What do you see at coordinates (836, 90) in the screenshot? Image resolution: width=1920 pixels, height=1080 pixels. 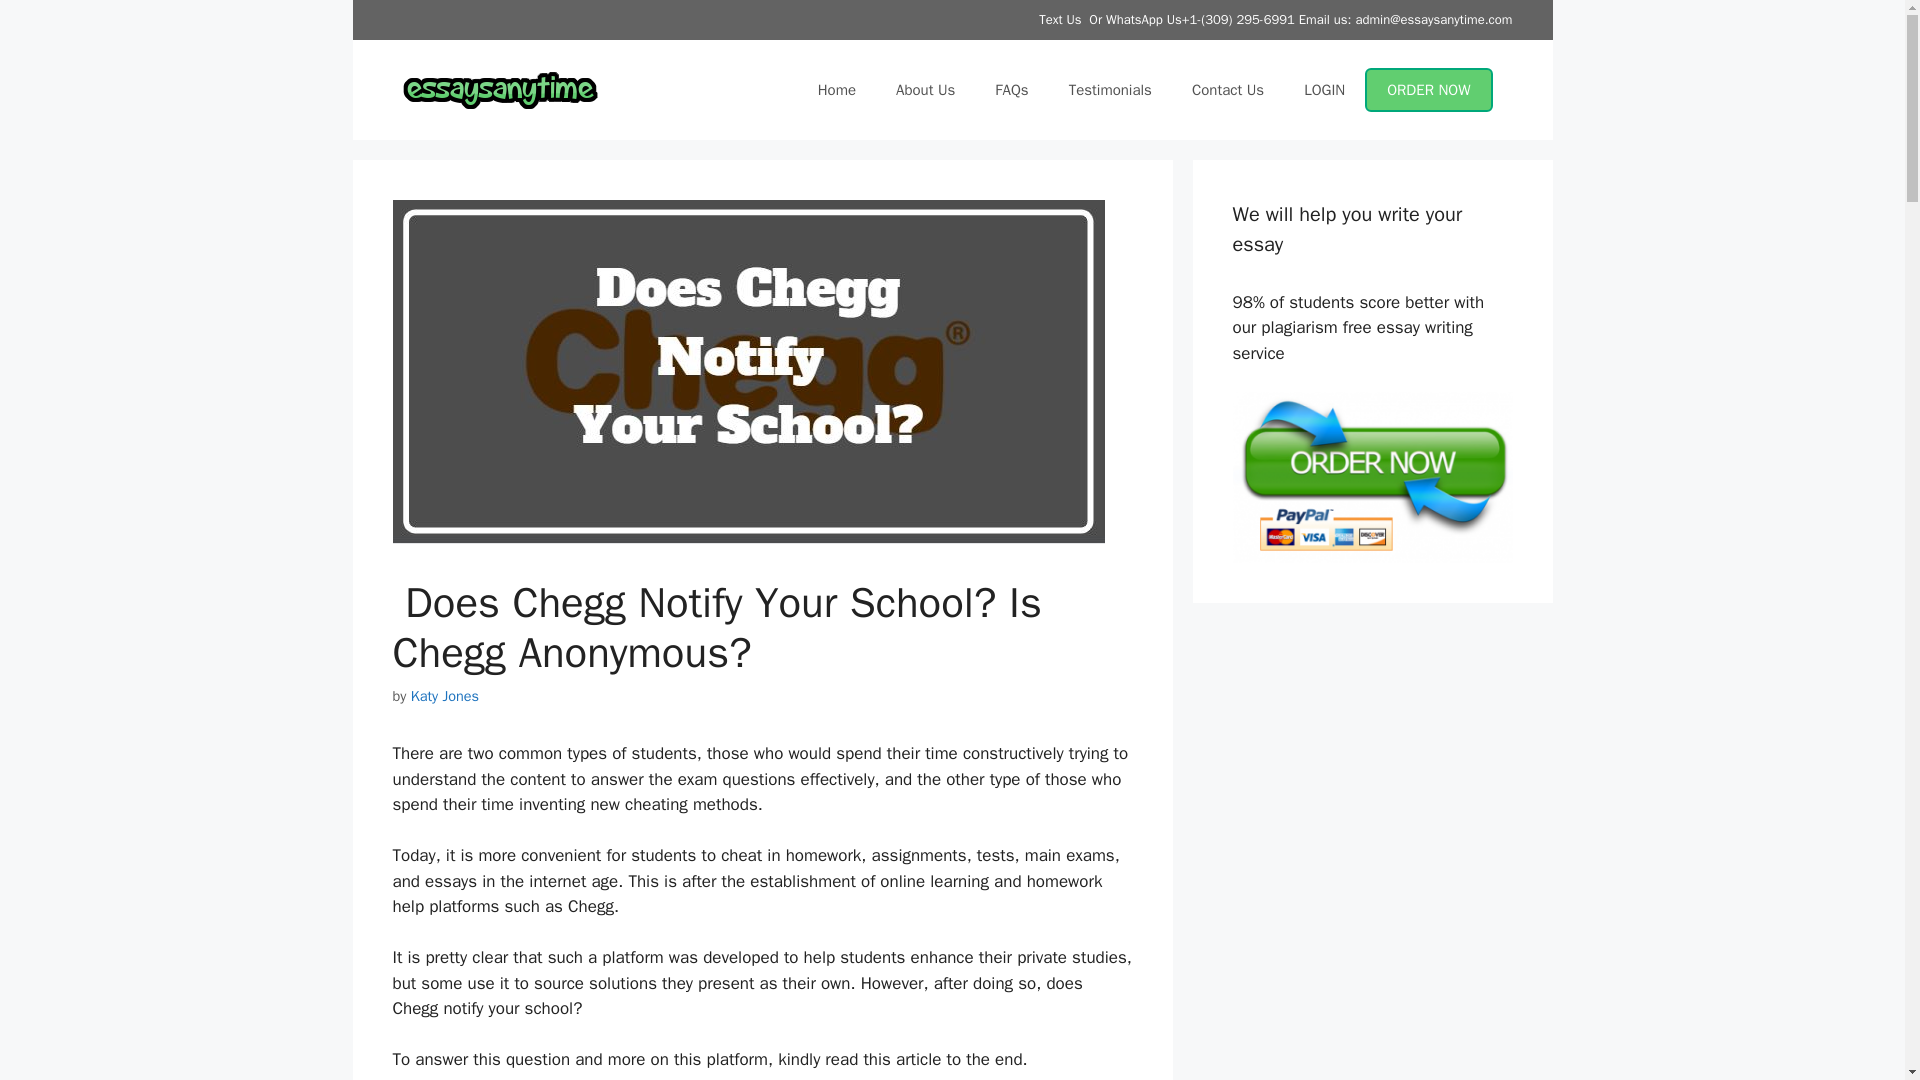 I see `Home` at bounding box center [836, 90].